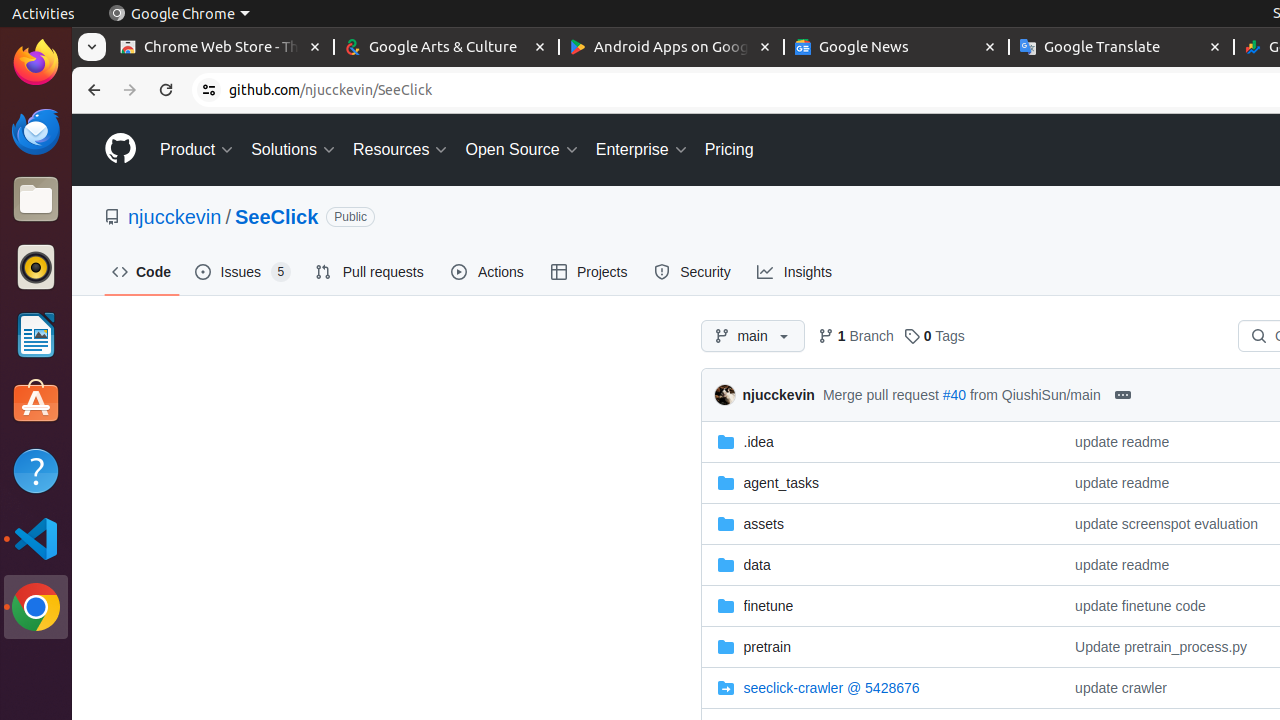 This screenshot has height=720, width=1280. Describe the element at coordinates (767, 646) in the screenshot. I see `pretrain, (Directory)` at that location.